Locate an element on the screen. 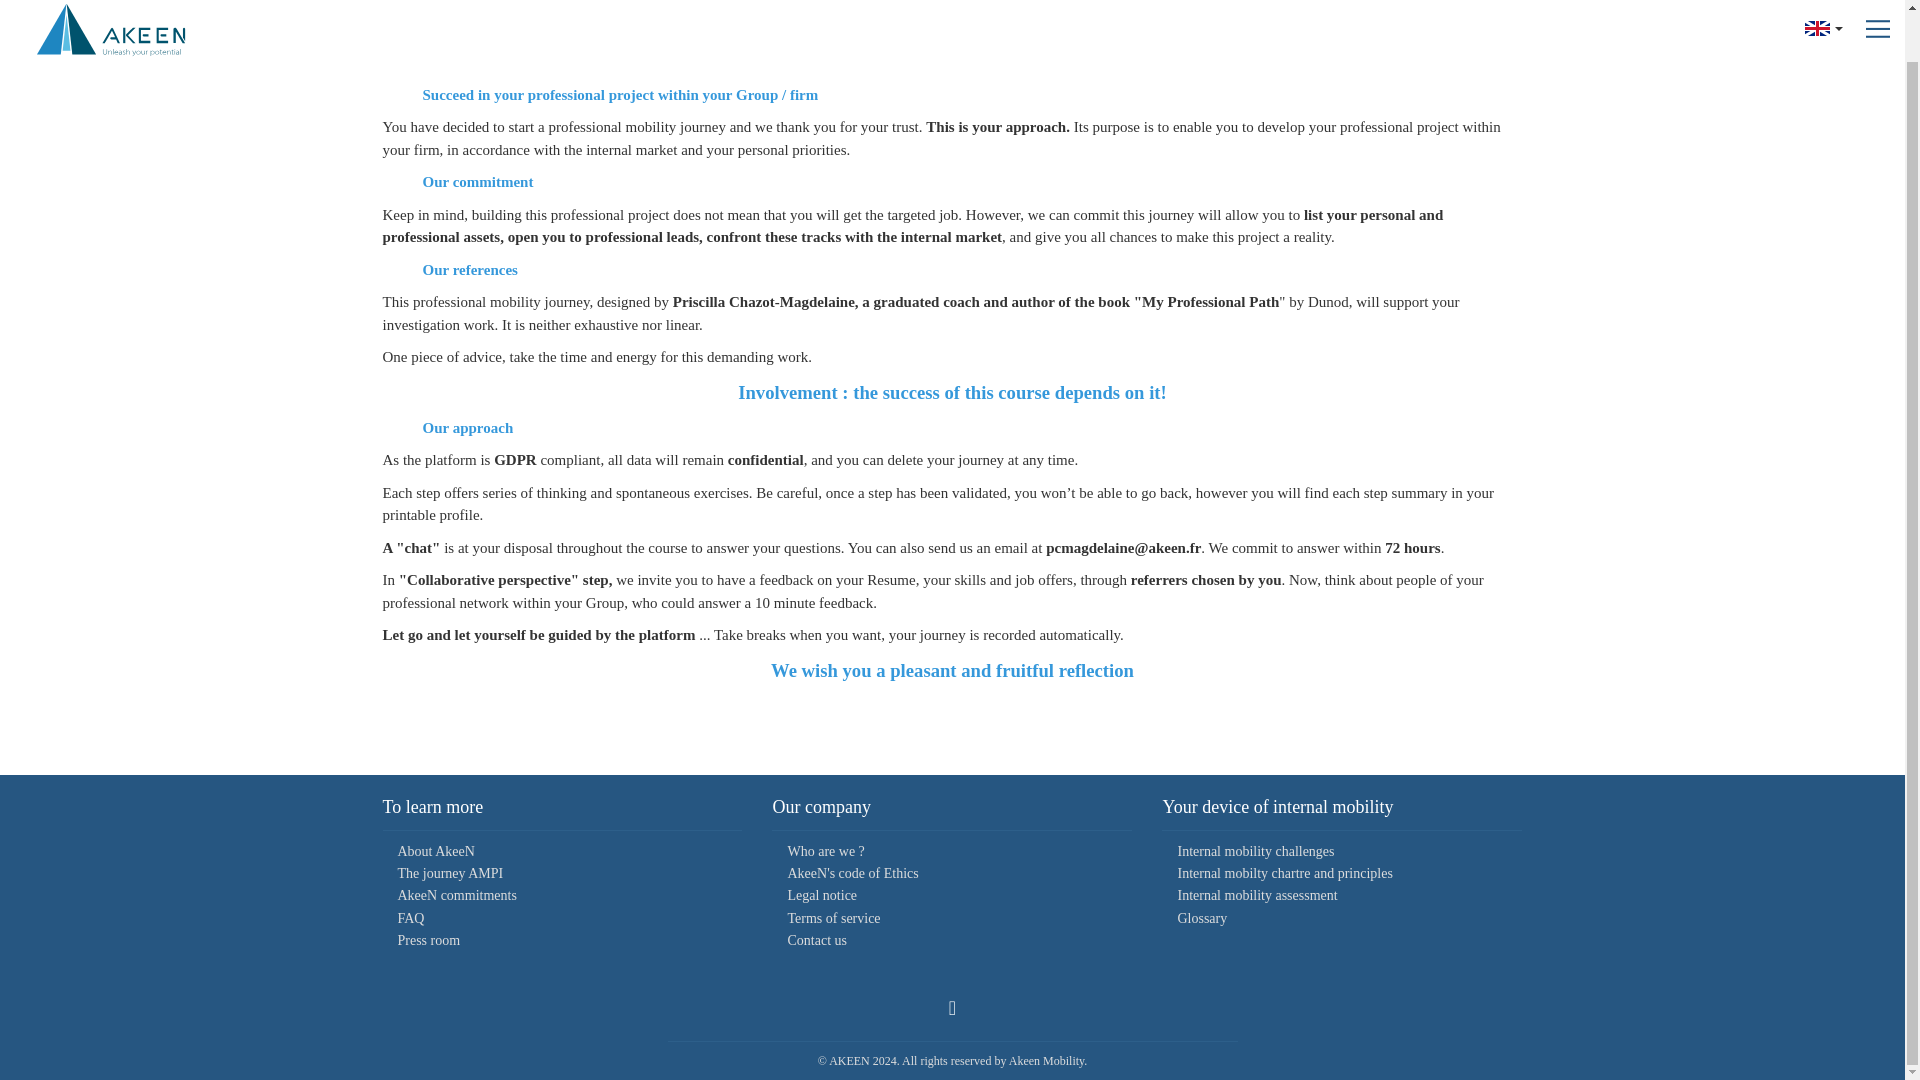  AkeeN commitments is located at coordinates (456, 894).